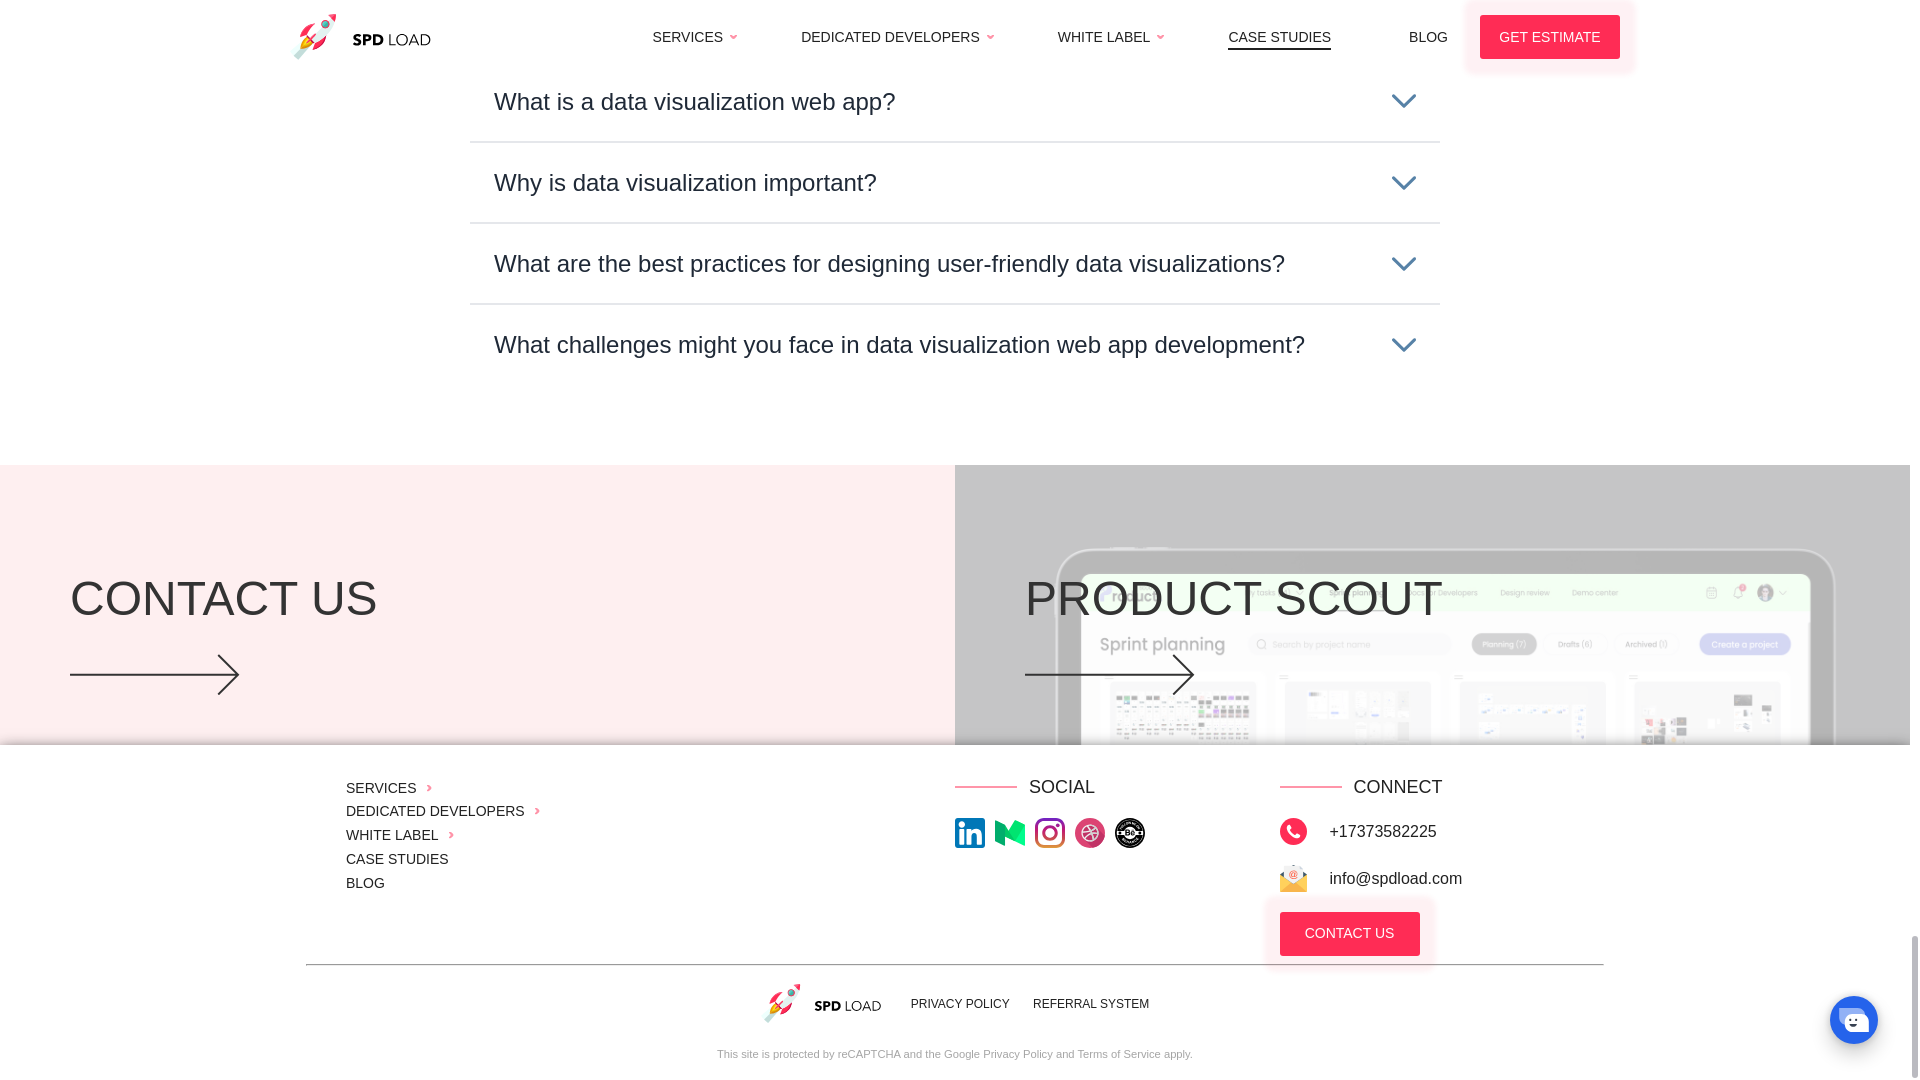 The height and width of the screenshot is (1080, 1920). I want to click on WHITE LABEL, so click(408, 835).